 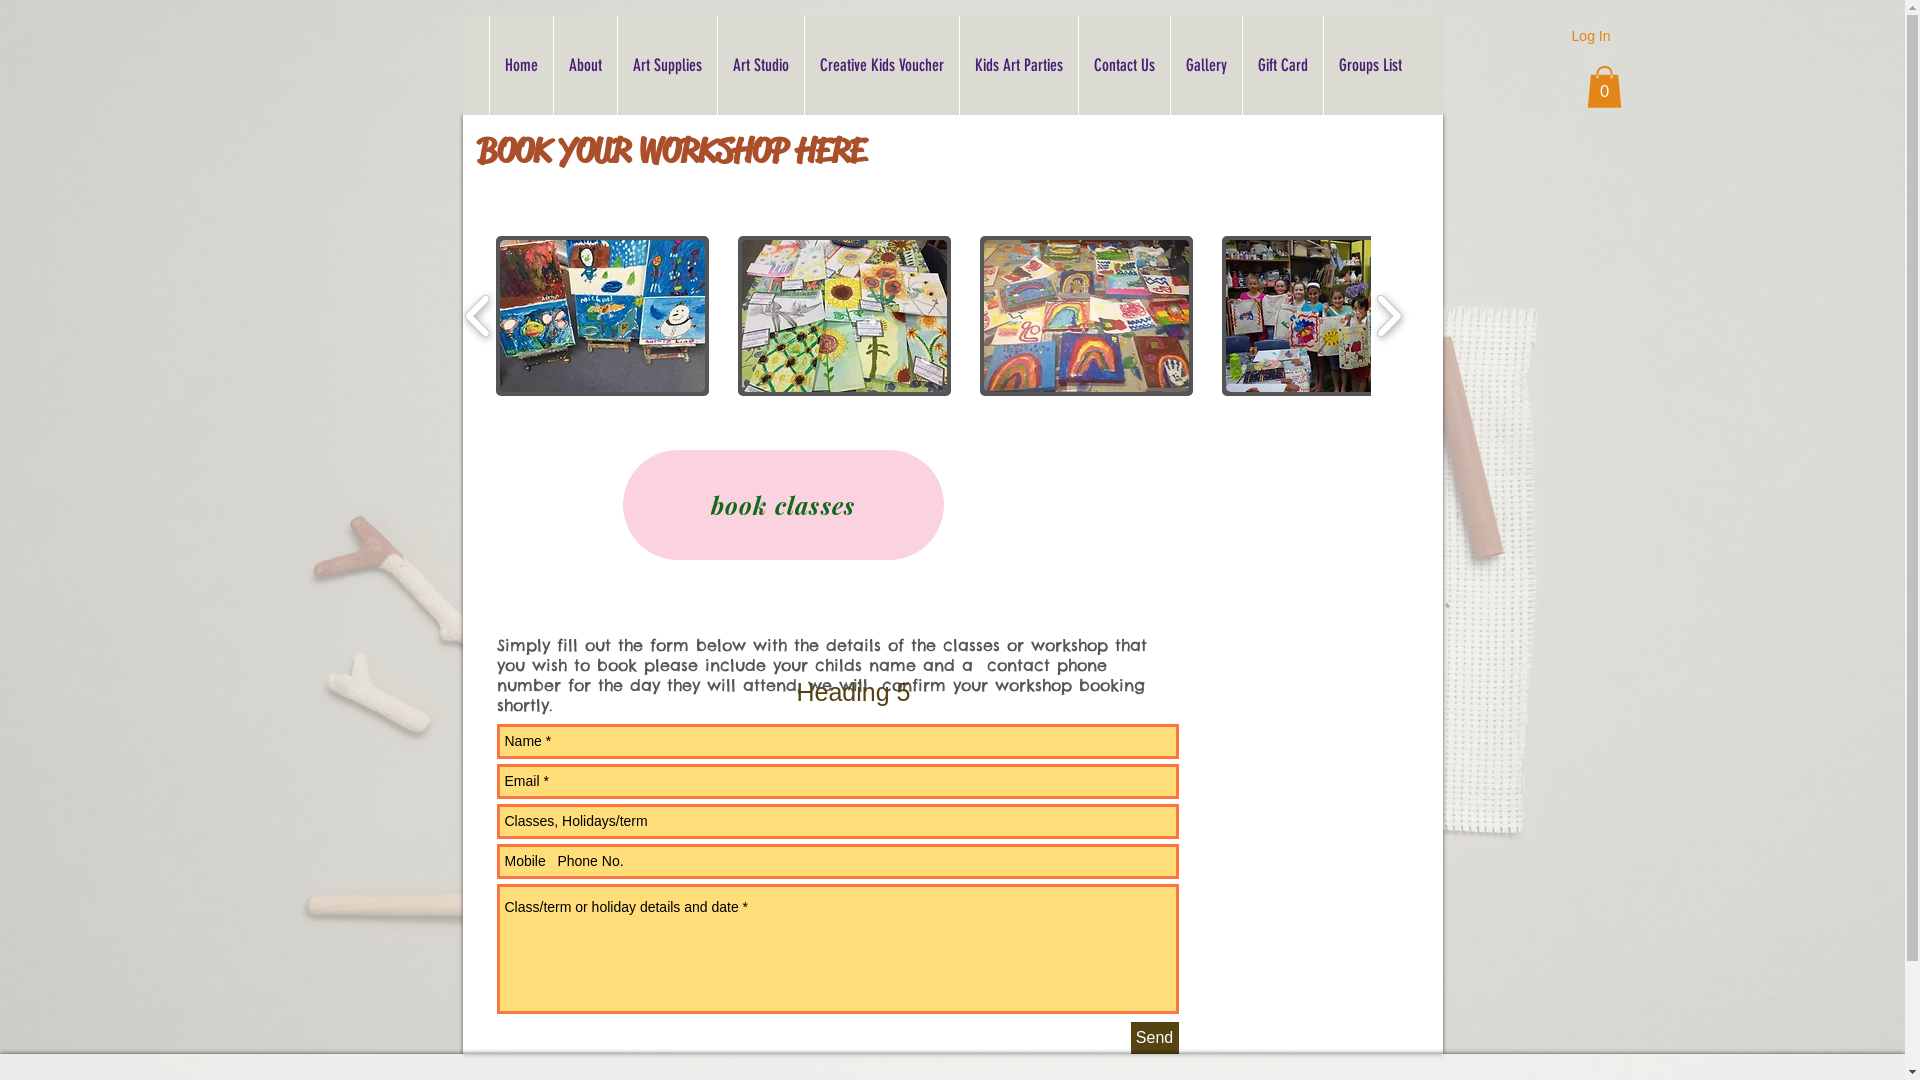 I want to click on Art Supplies, so click(x=666, y=66).